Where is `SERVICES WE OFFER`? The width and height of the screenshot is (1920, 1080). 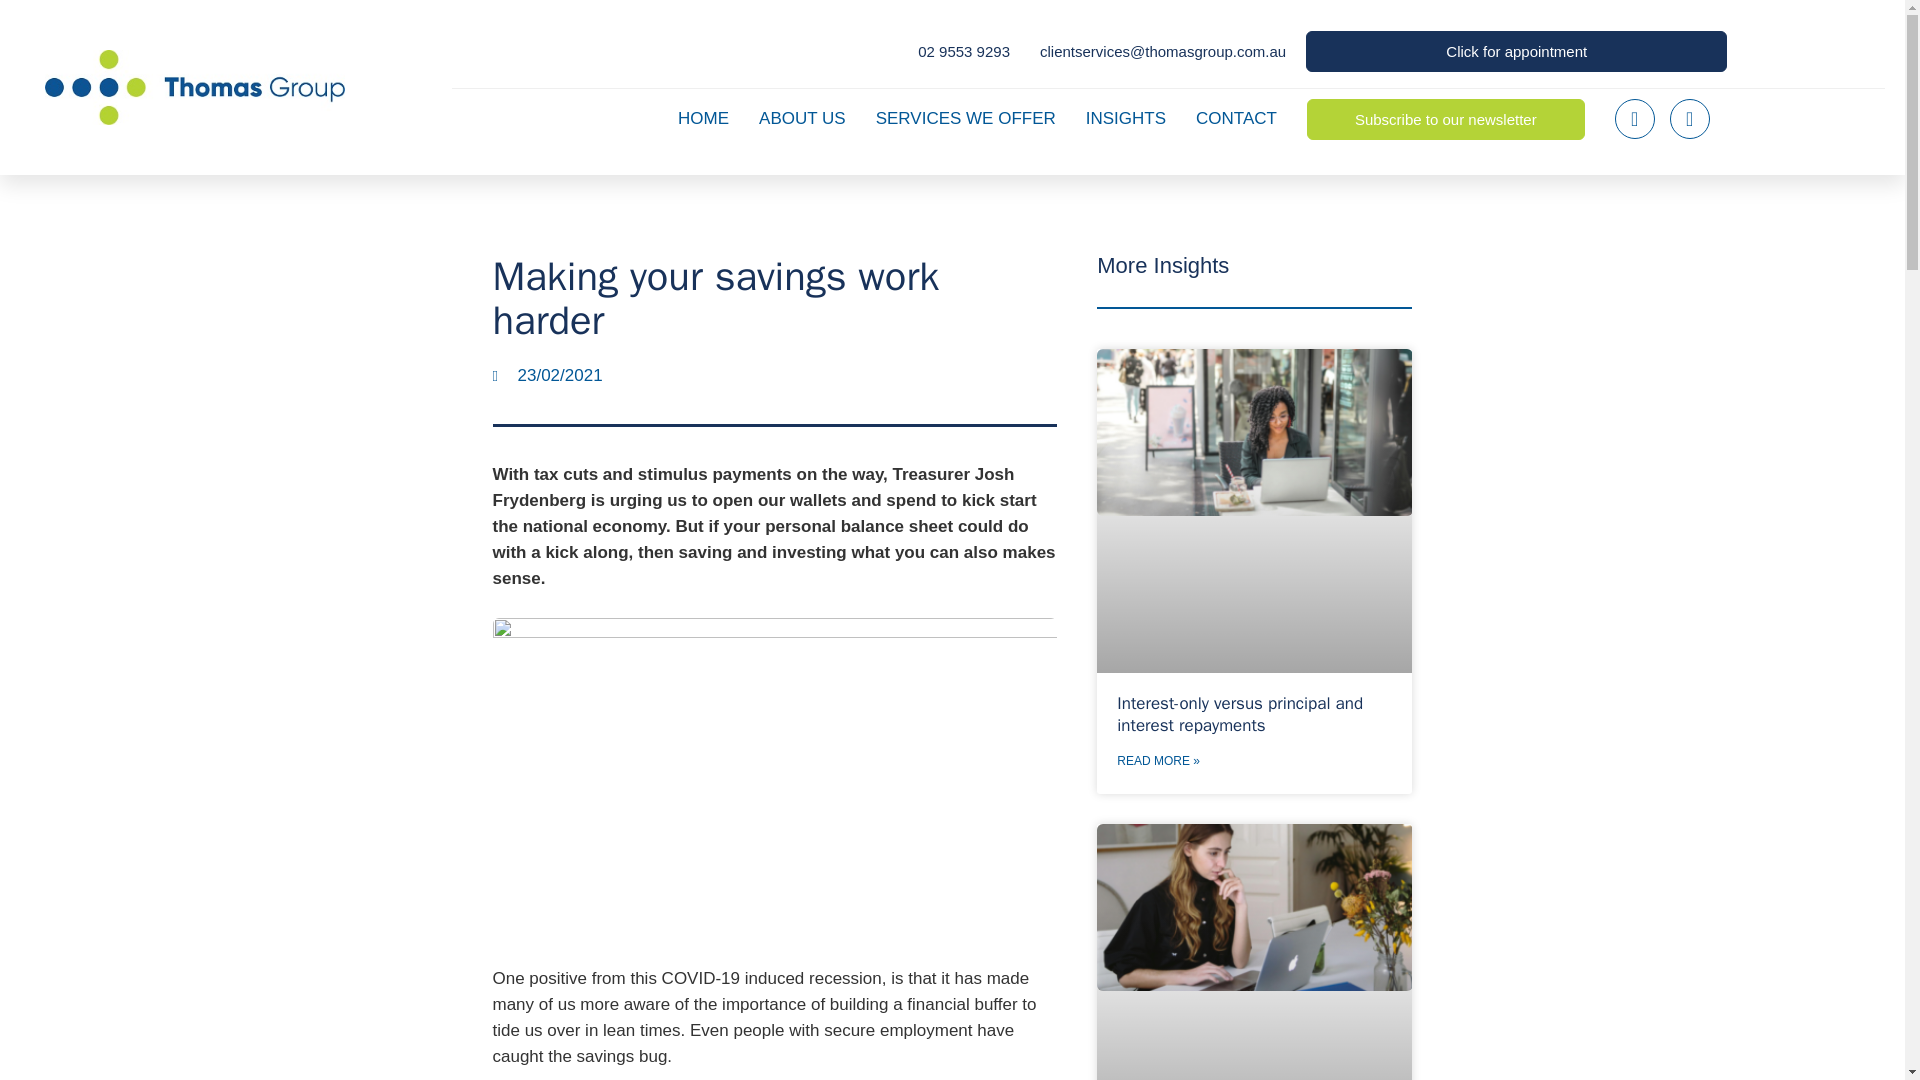
SERVICES WE OFFER is located at coordinates (965, 119).